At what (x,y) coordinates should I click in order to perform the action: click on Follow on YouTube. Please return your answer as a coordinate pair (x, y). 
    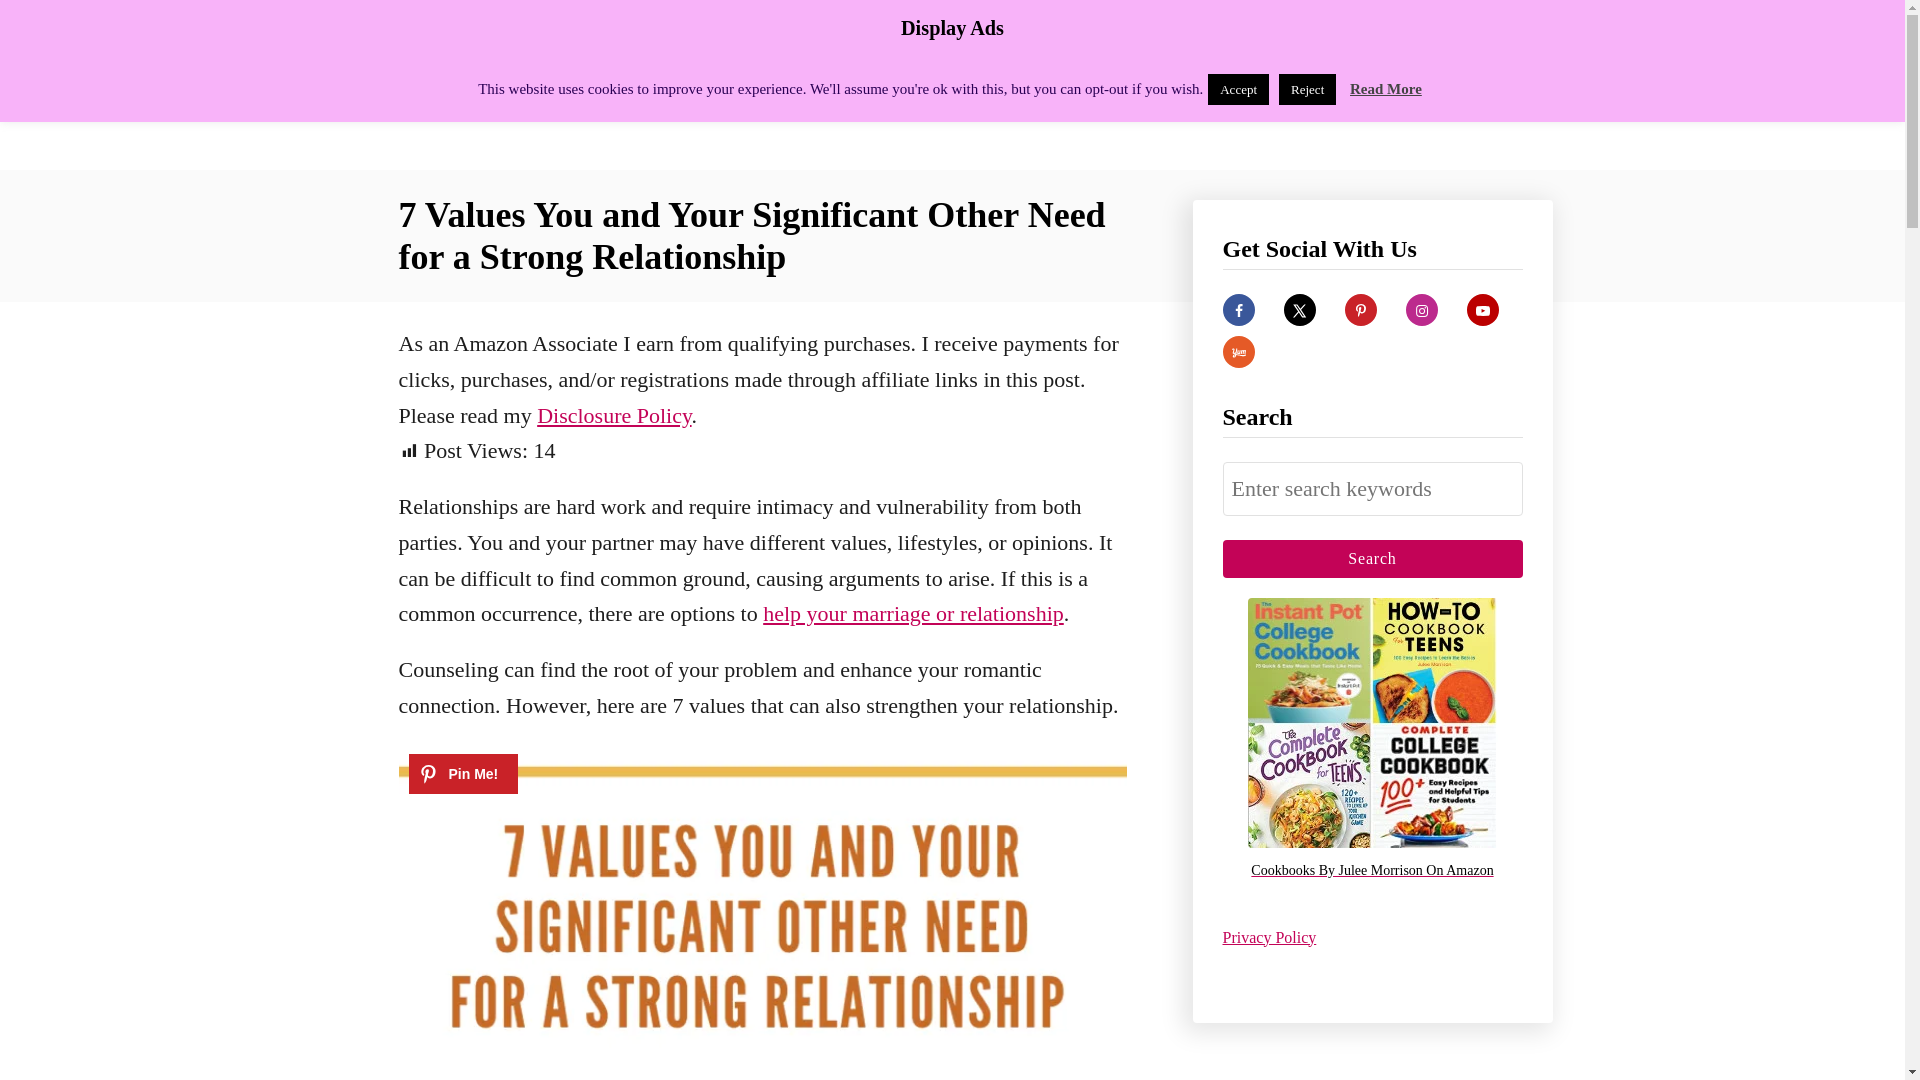
    Looking at the image, I should click on (1482, 310).